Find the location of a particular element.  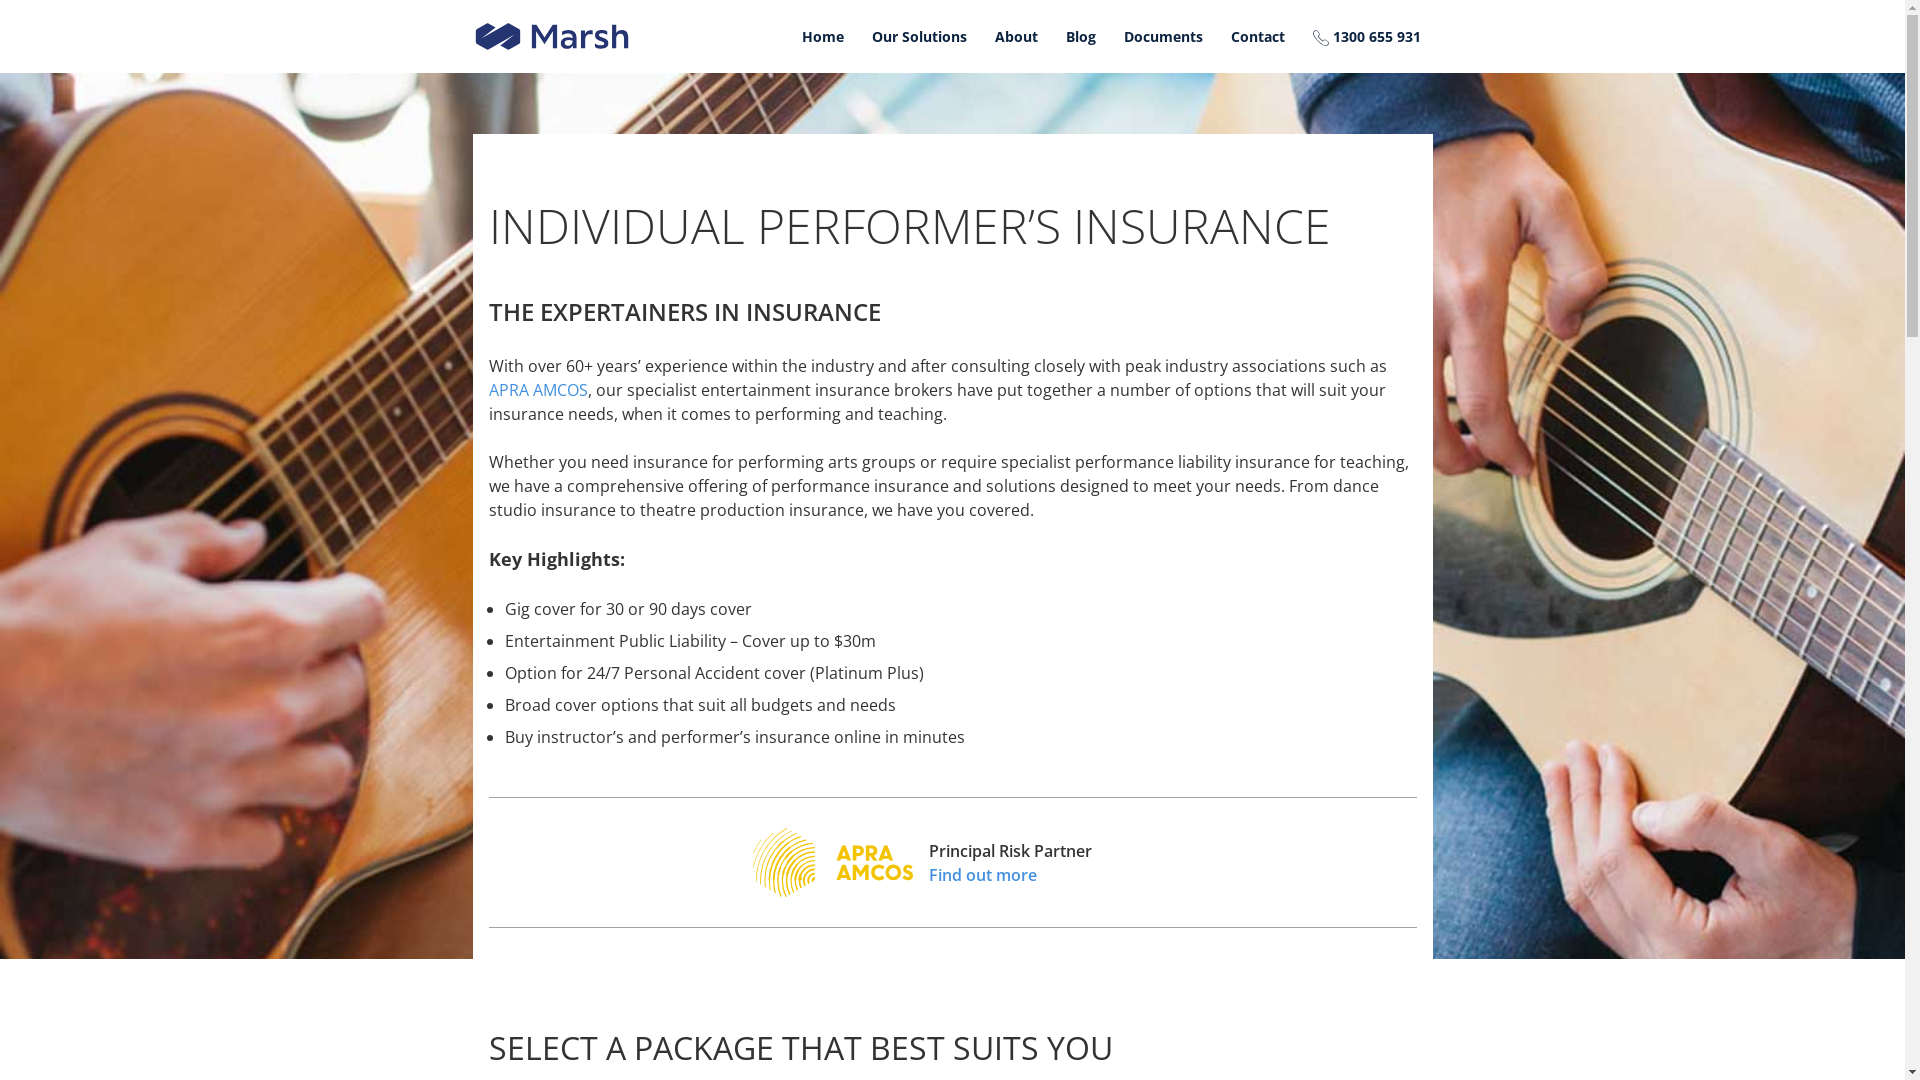

Blog is located at coordinates (1081, 37).